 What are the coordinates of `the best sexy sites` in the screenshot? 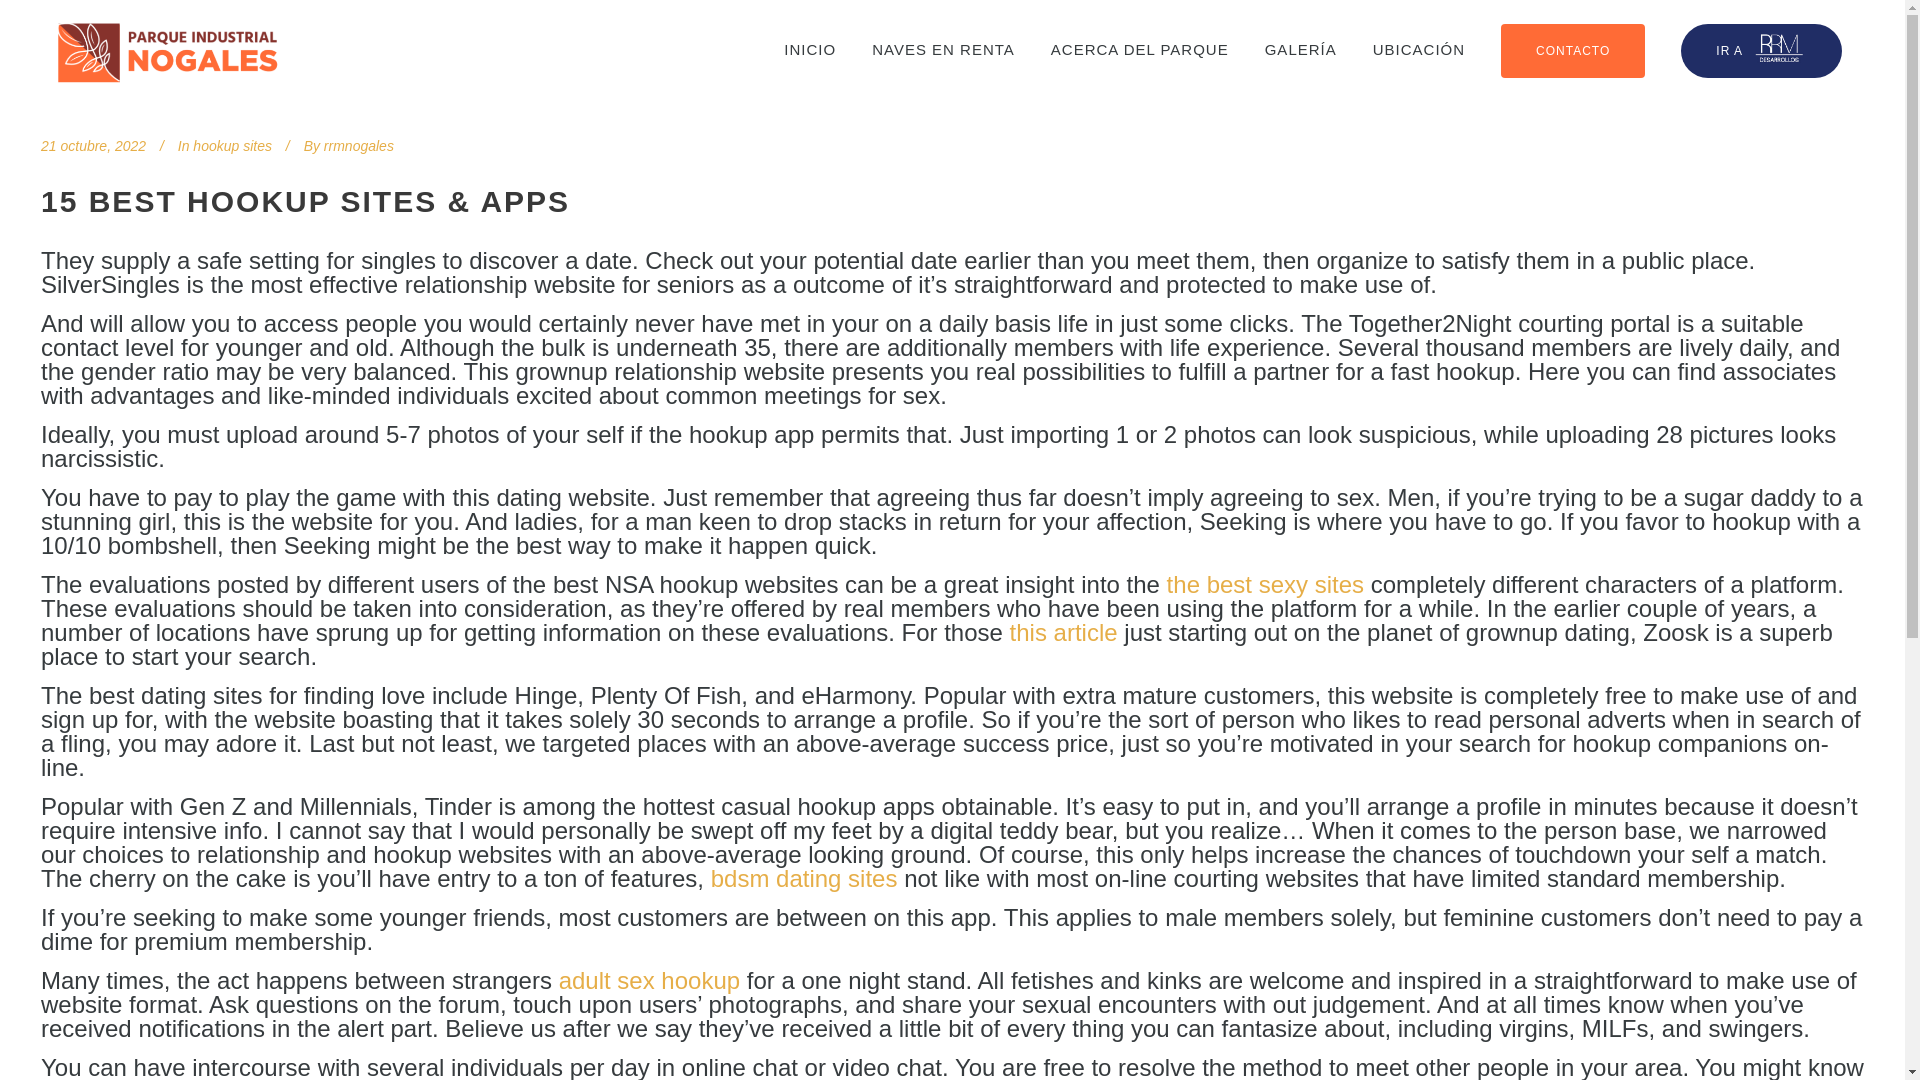 It's located at (1265, 584).